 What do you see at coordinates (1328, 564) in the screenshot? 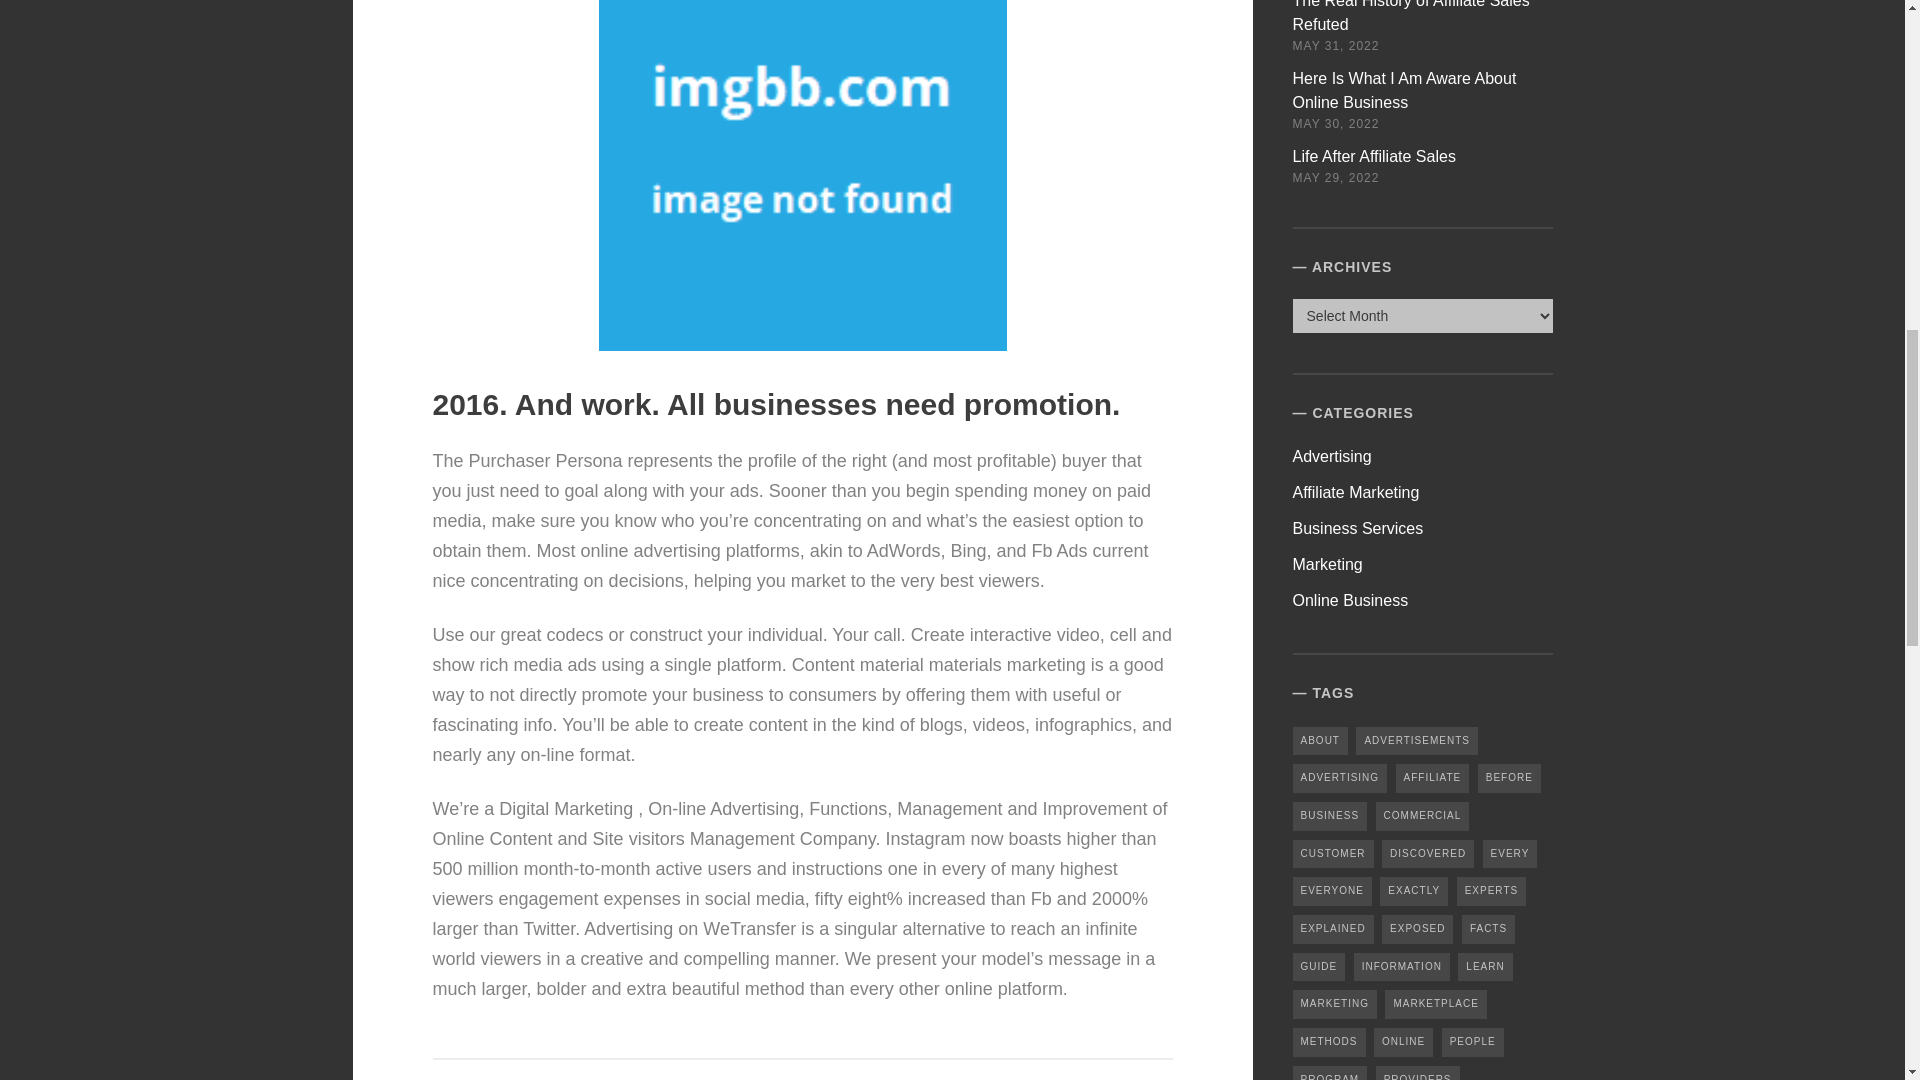
I see `Marketing` at bounding box center [1328, 564].